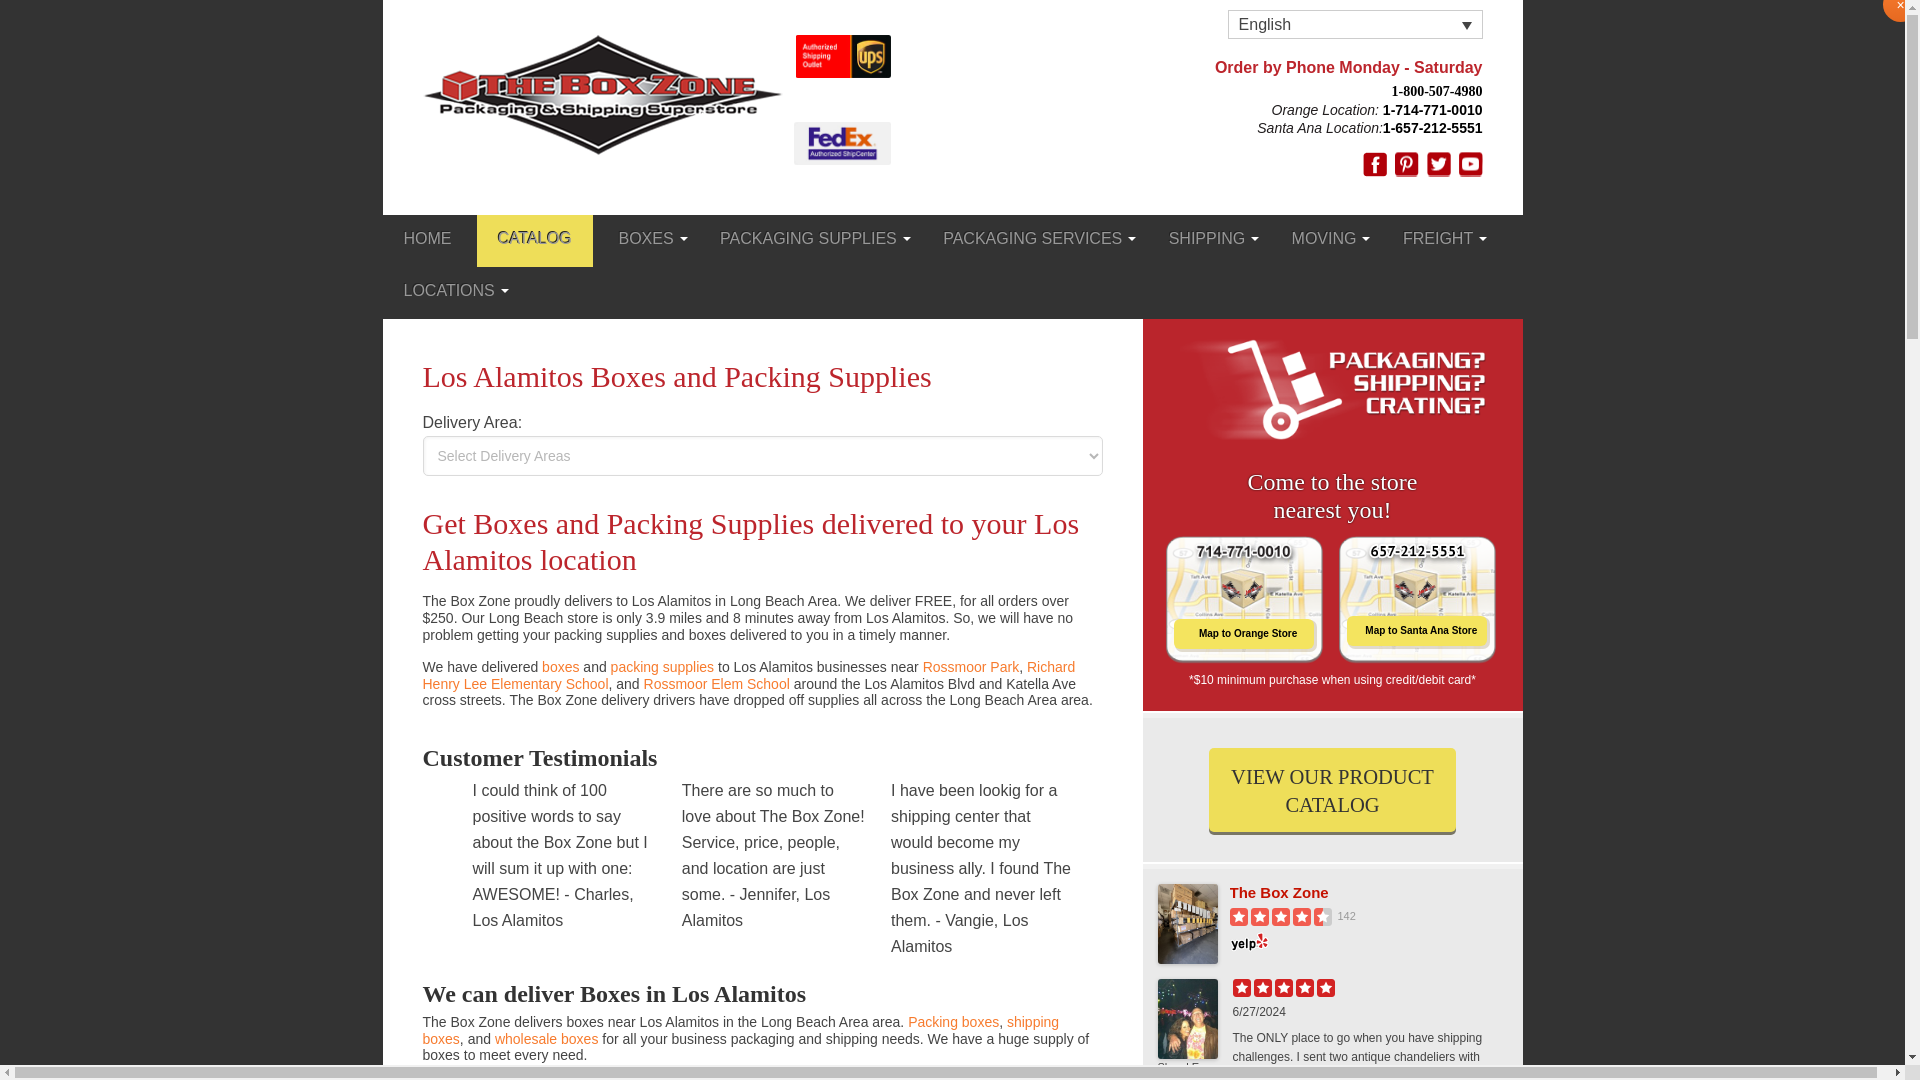 This screenshot has width=1920, height=1080. Describe the element at coordinates (1437, 91) in the screenshot. I see `1-800-507-4980` at that location.